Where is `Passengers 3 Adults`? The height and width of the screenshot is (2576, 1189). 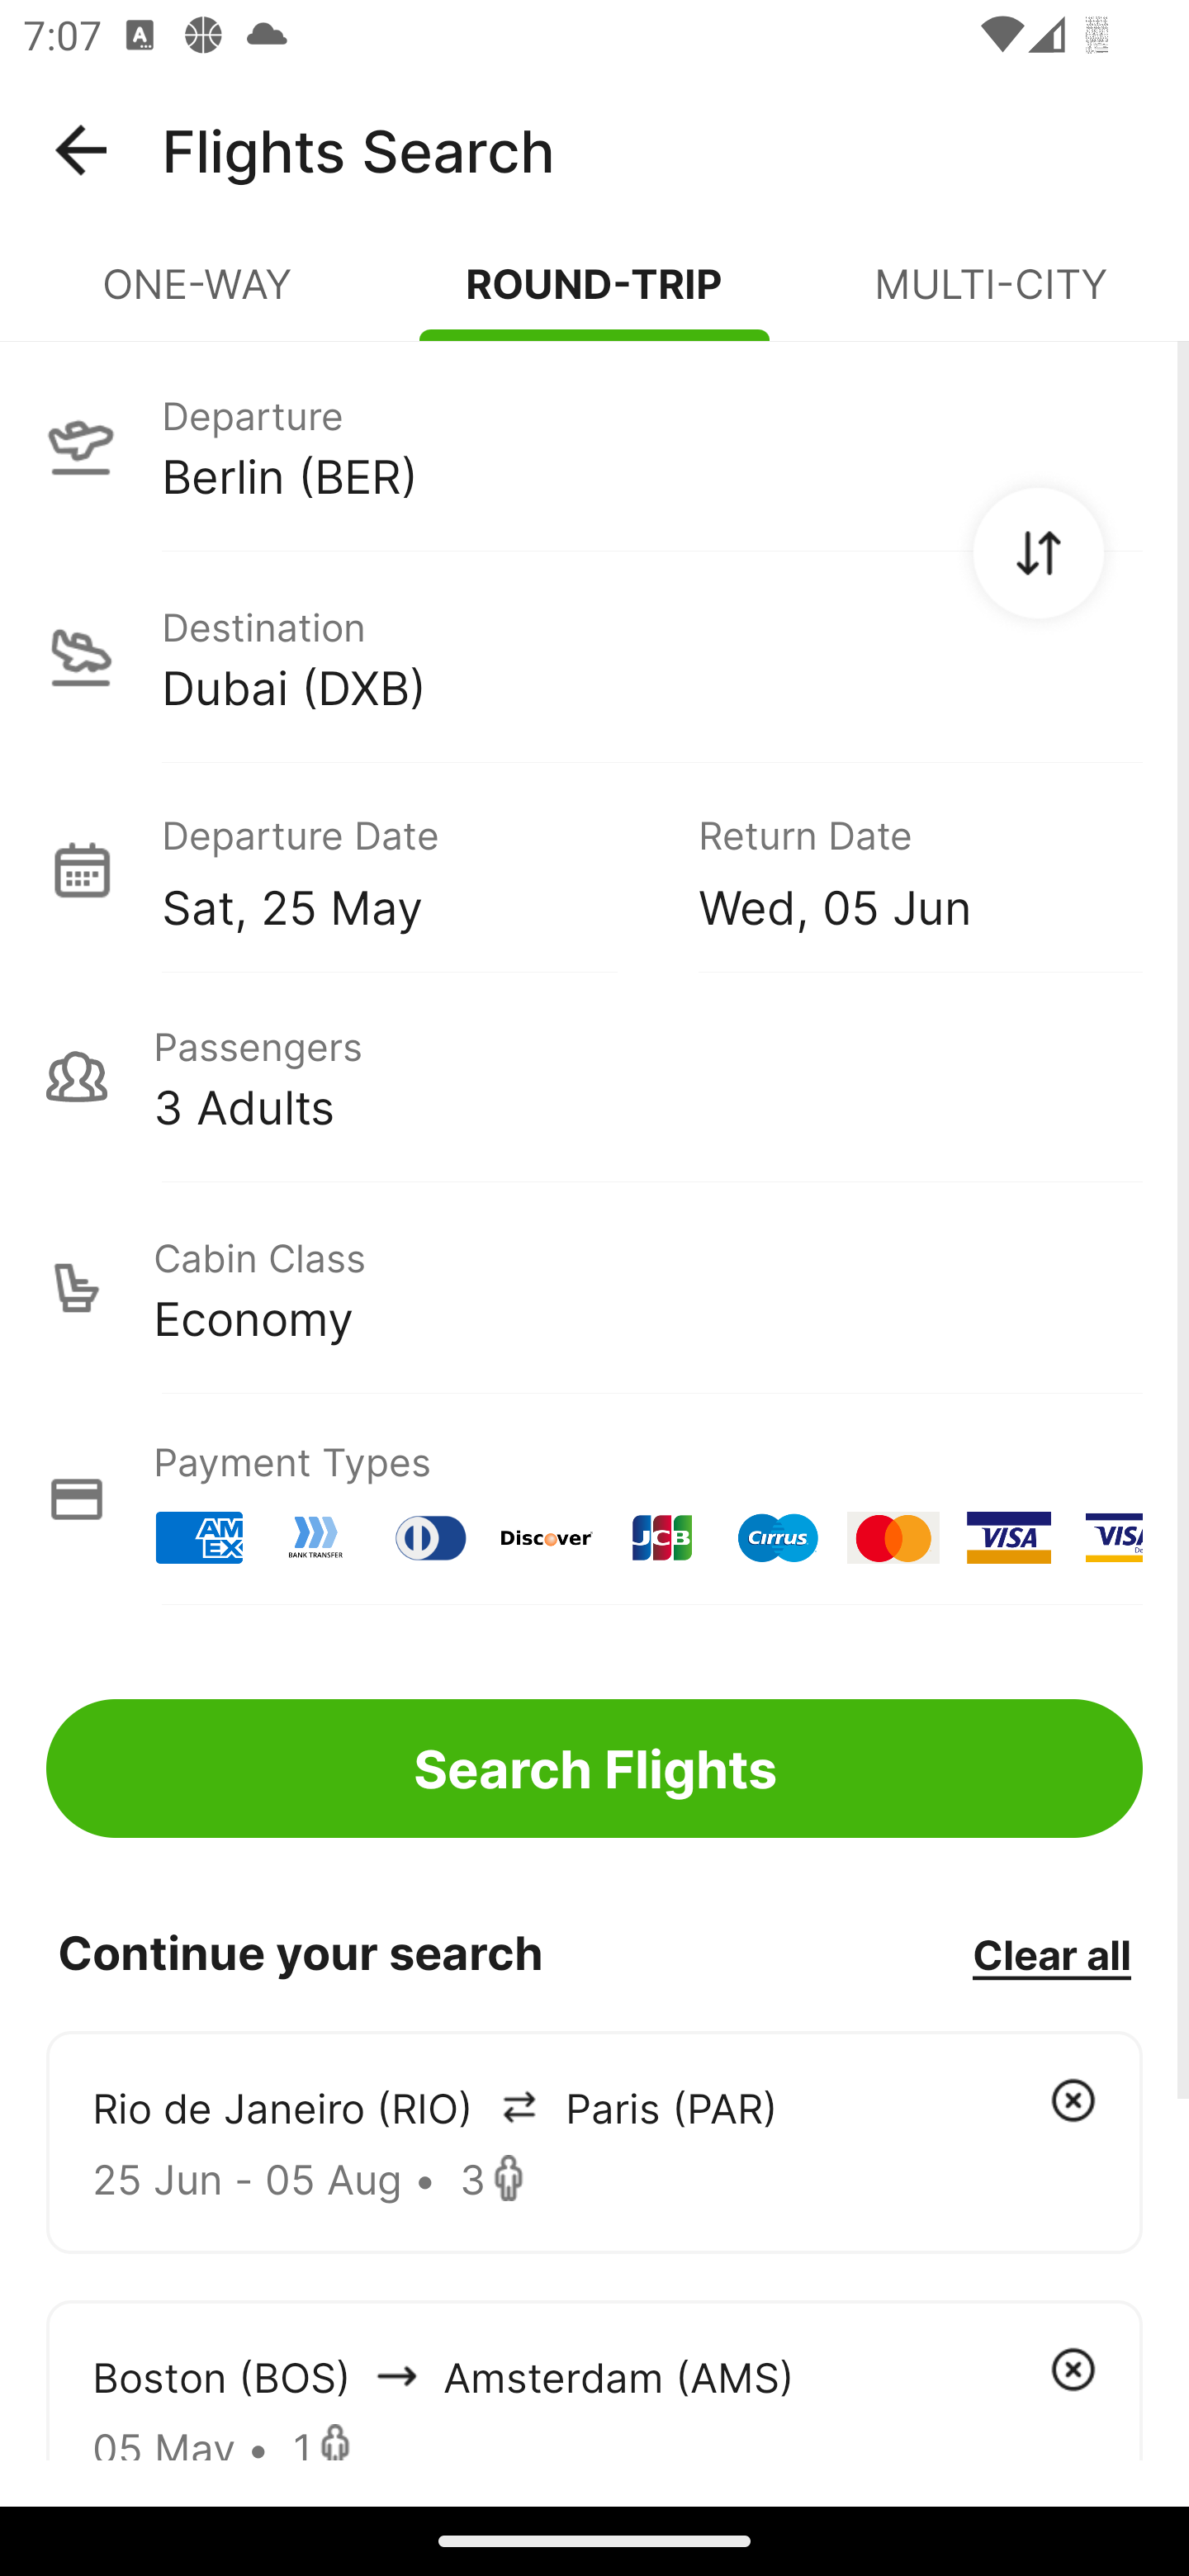 Passengers 3 Adults is located at coordinates (594, 1077).